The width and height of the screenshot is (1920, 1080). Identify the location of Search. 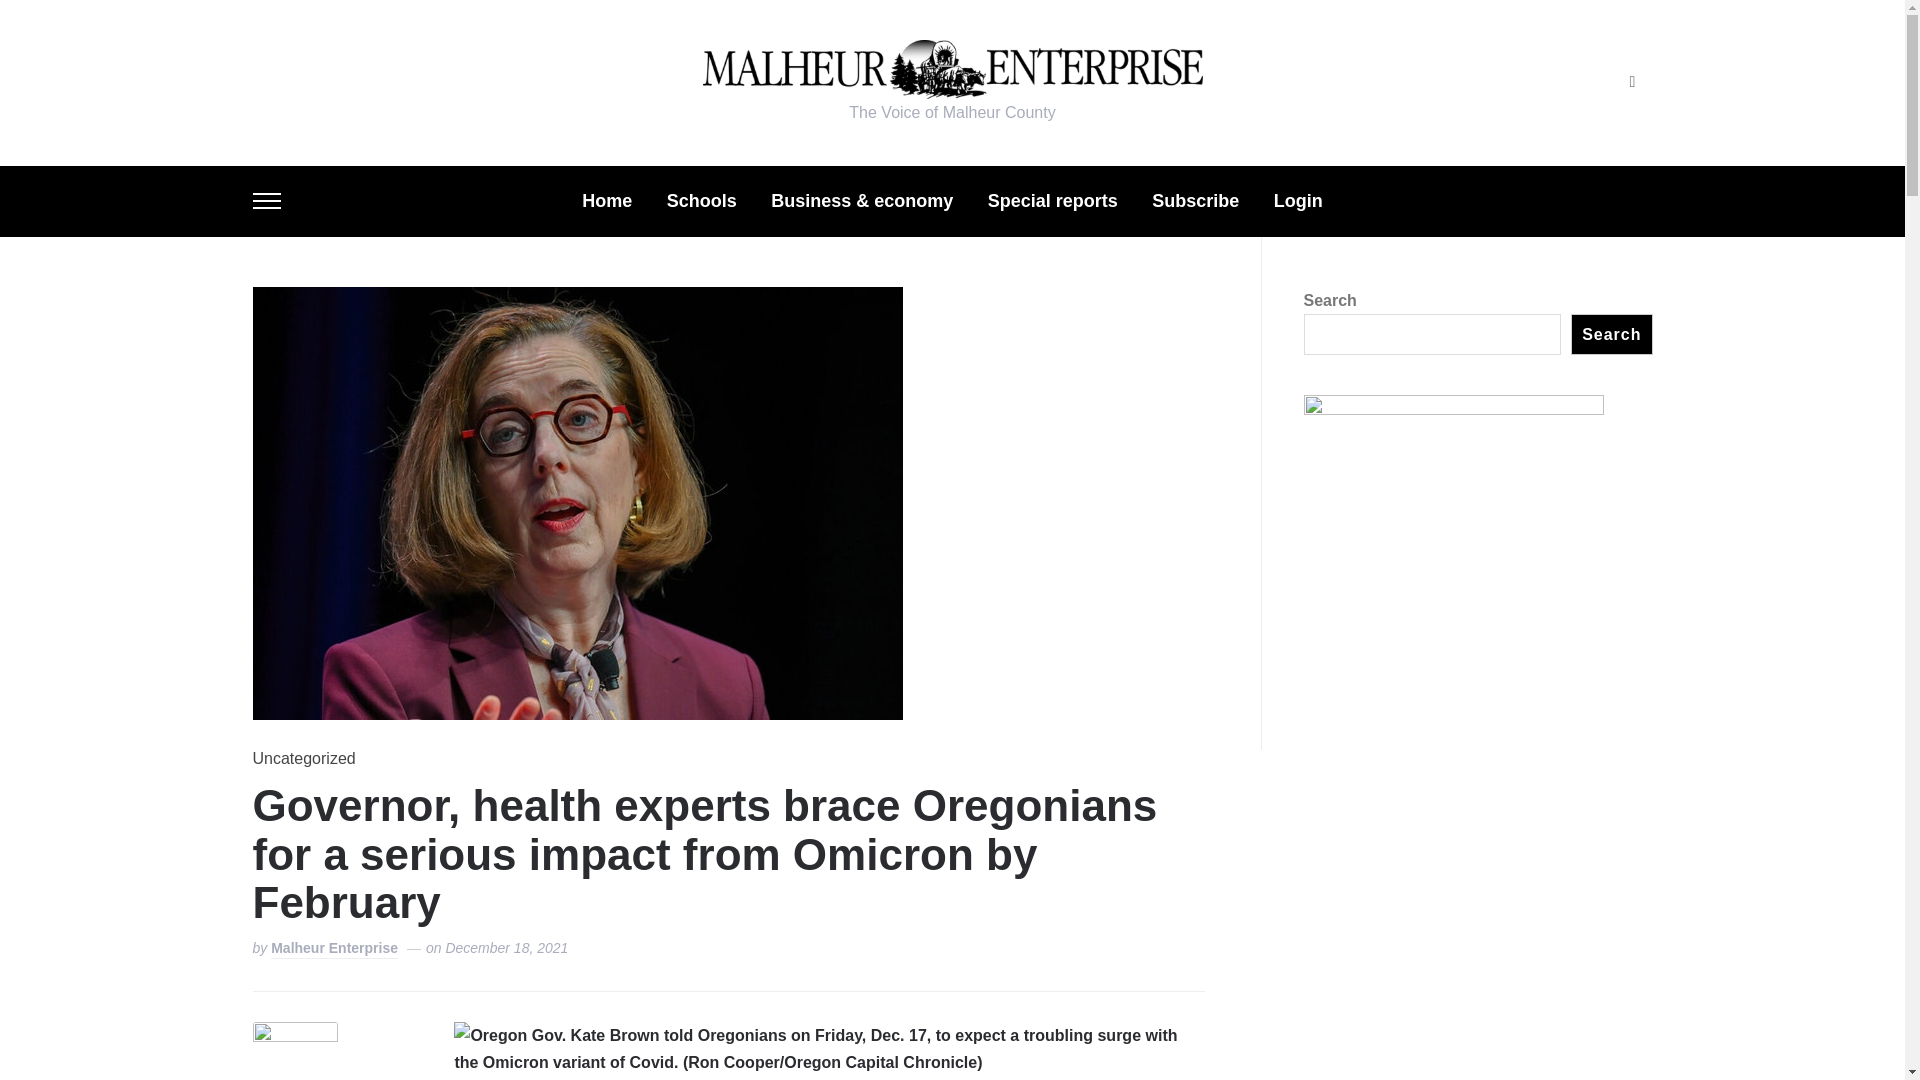
(1632, 82).